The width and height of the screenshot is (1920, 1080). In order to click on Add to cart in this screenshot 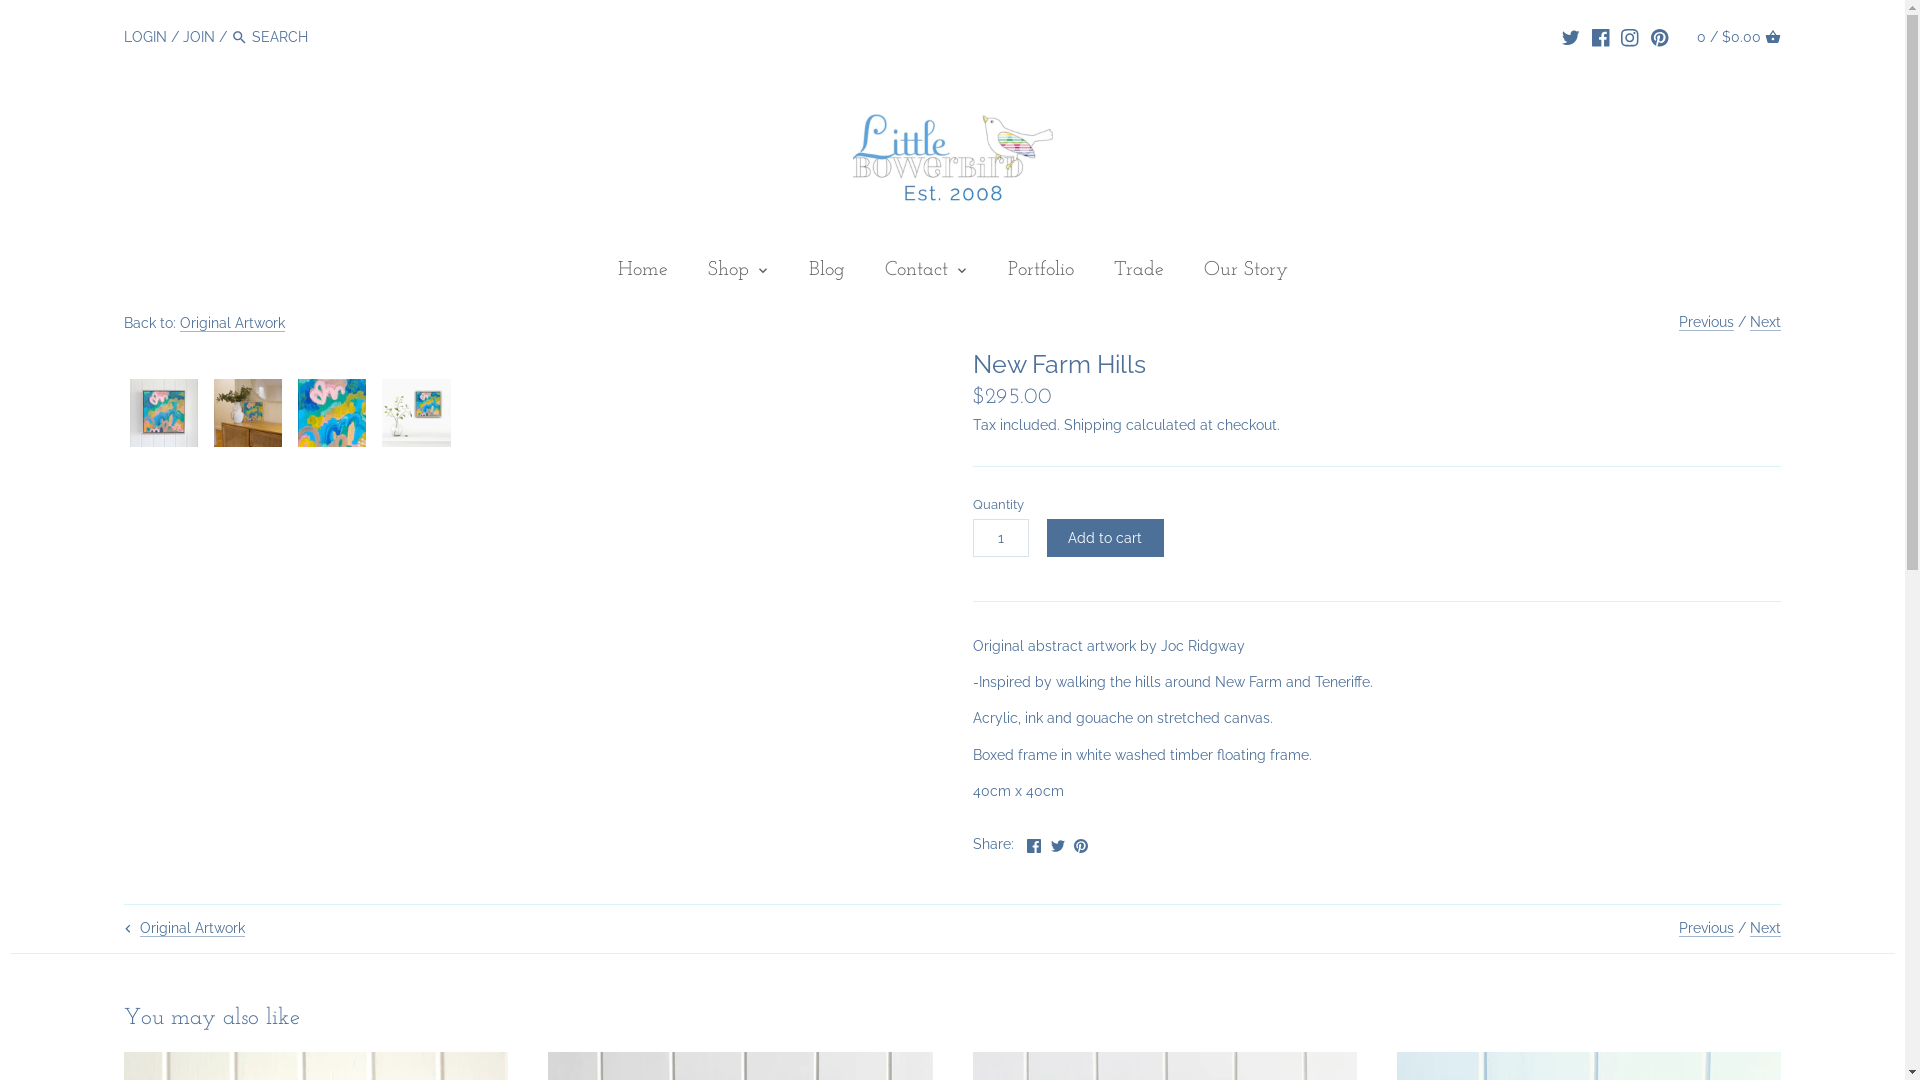, I will do `click(1104, 538)`.